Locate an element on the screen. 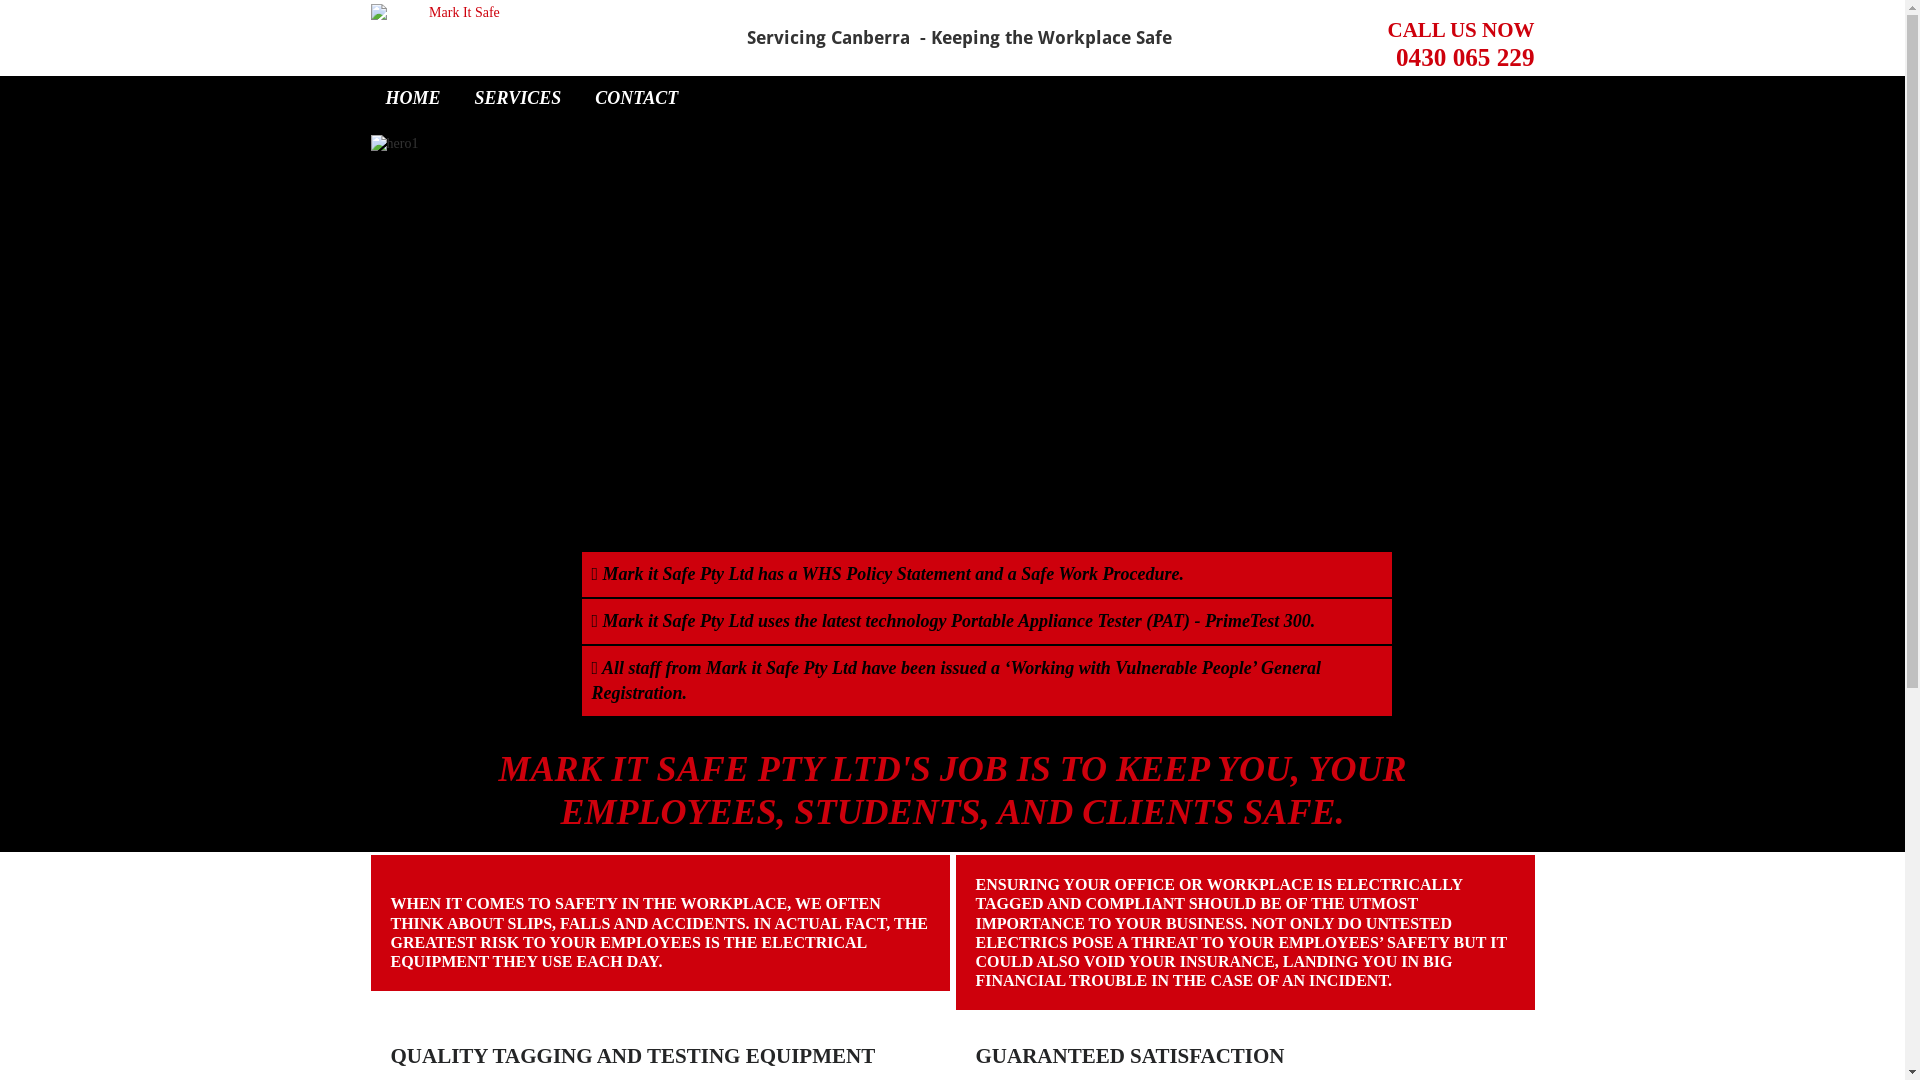 The width and height of the screenshot is (1920, 1080). hero1 is located at coordinates (952, 370).